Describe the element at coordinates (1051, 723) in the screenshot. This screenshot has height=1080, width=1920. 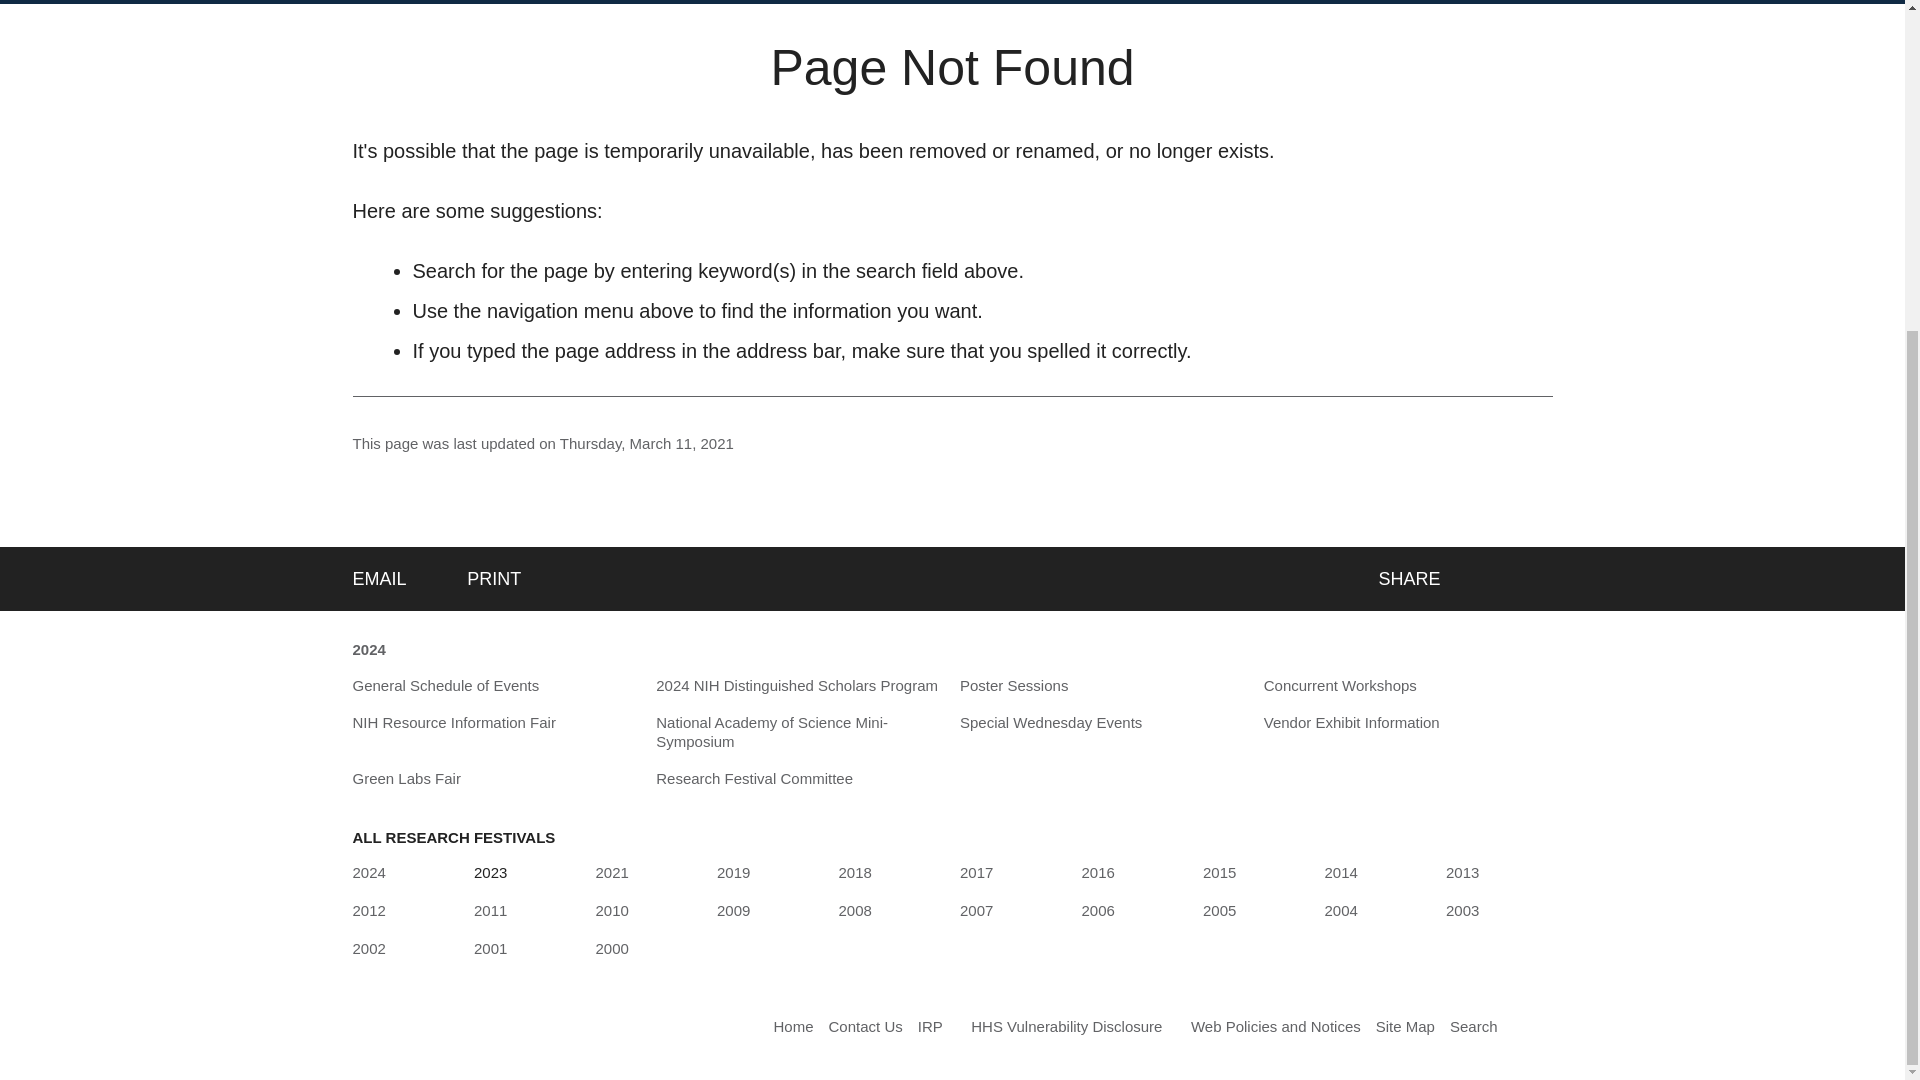
I see `Special Wednesday Events` at that location.